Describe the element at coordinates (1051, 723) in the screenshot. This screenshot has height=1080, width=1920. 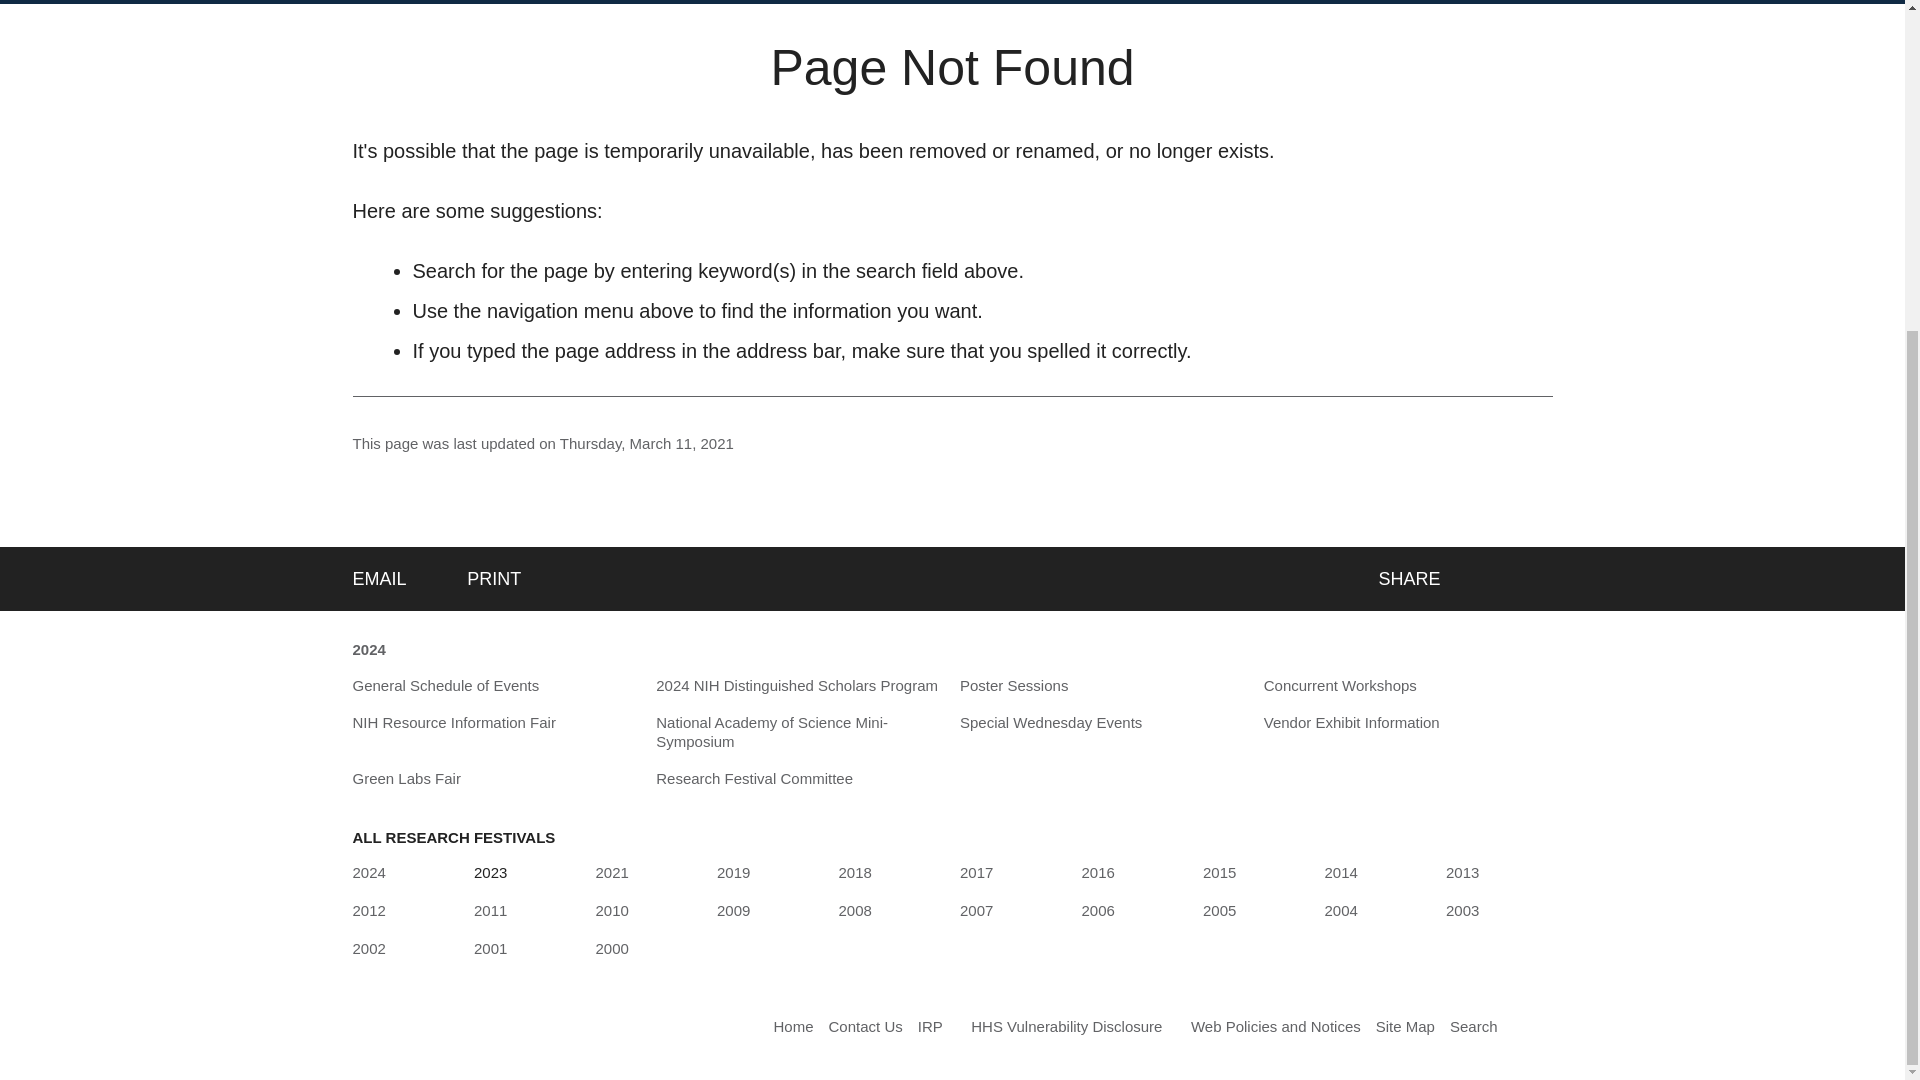
I see `Special Wednesday Events` at that location.